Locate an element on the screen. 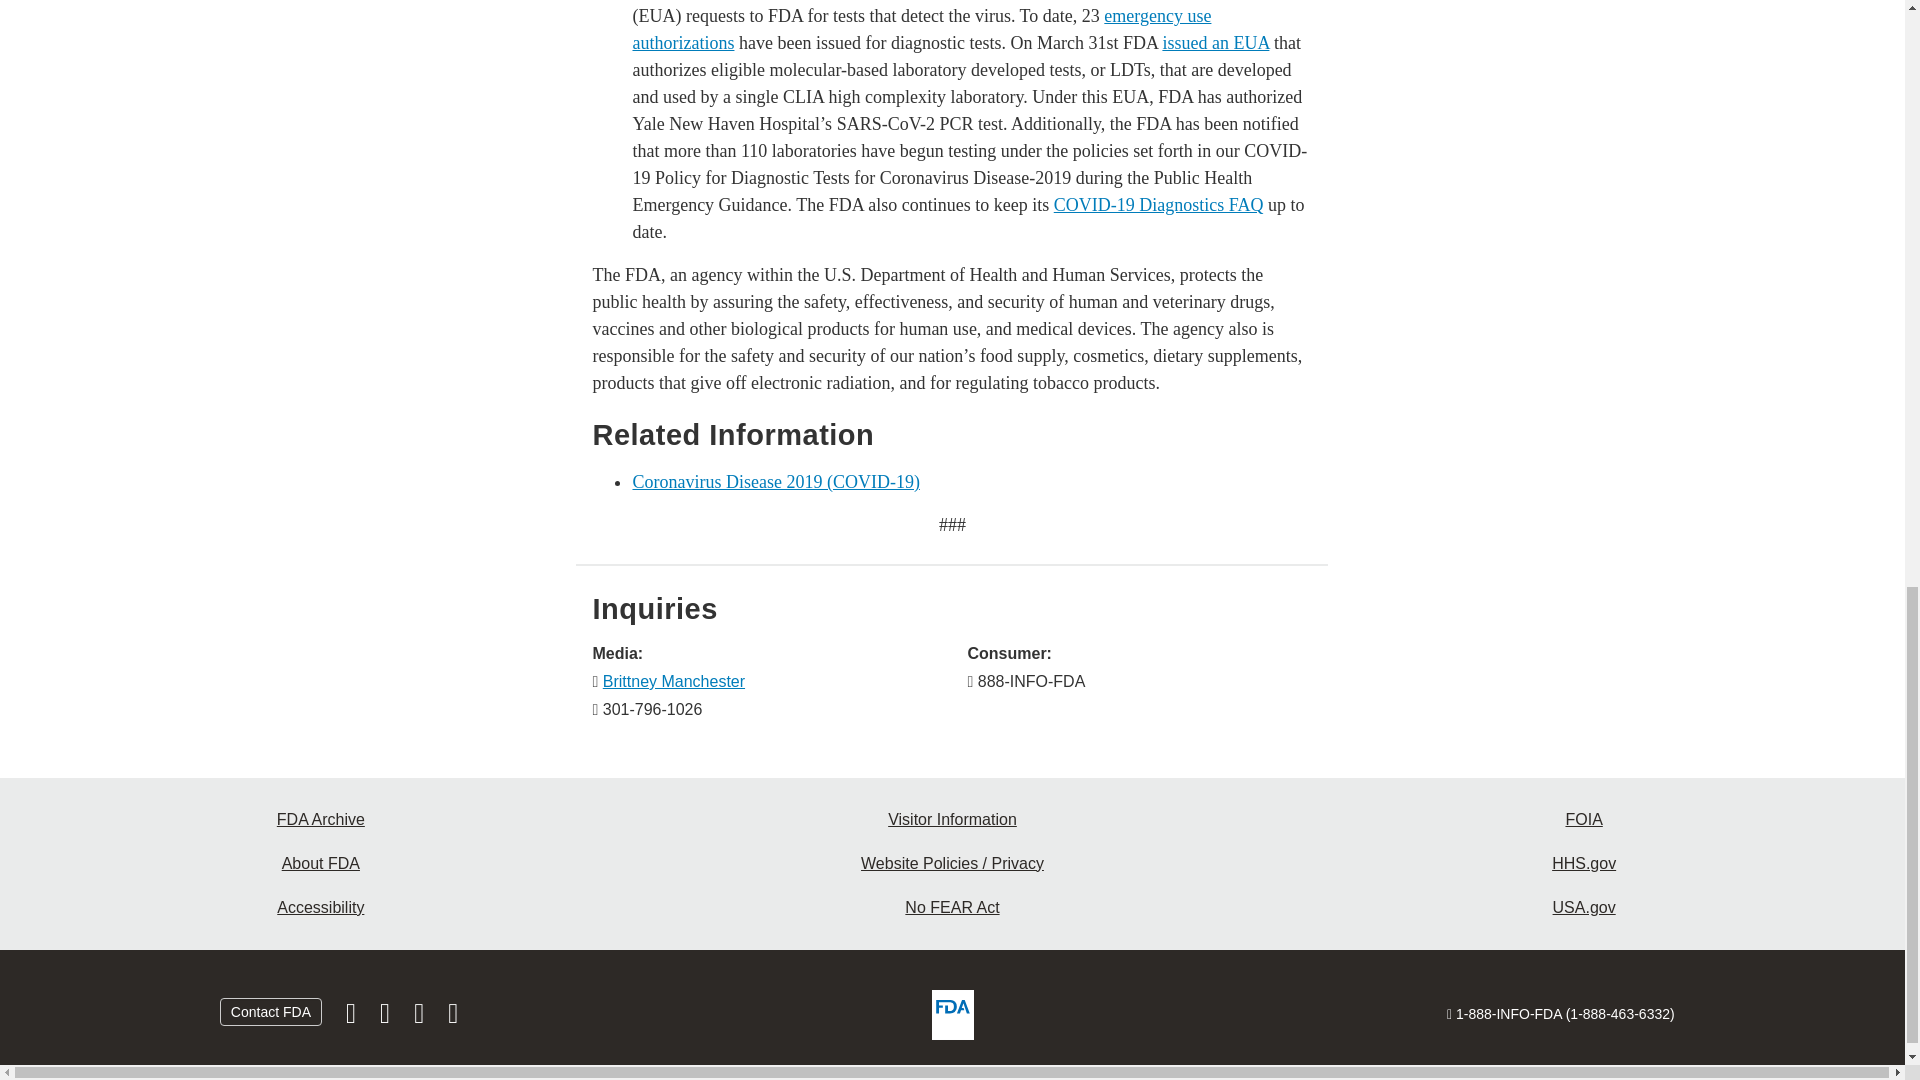 The width and height of the screenshot is (1920, 1080). Follow FDA on Twitter is located at coordinates (386, 1018).